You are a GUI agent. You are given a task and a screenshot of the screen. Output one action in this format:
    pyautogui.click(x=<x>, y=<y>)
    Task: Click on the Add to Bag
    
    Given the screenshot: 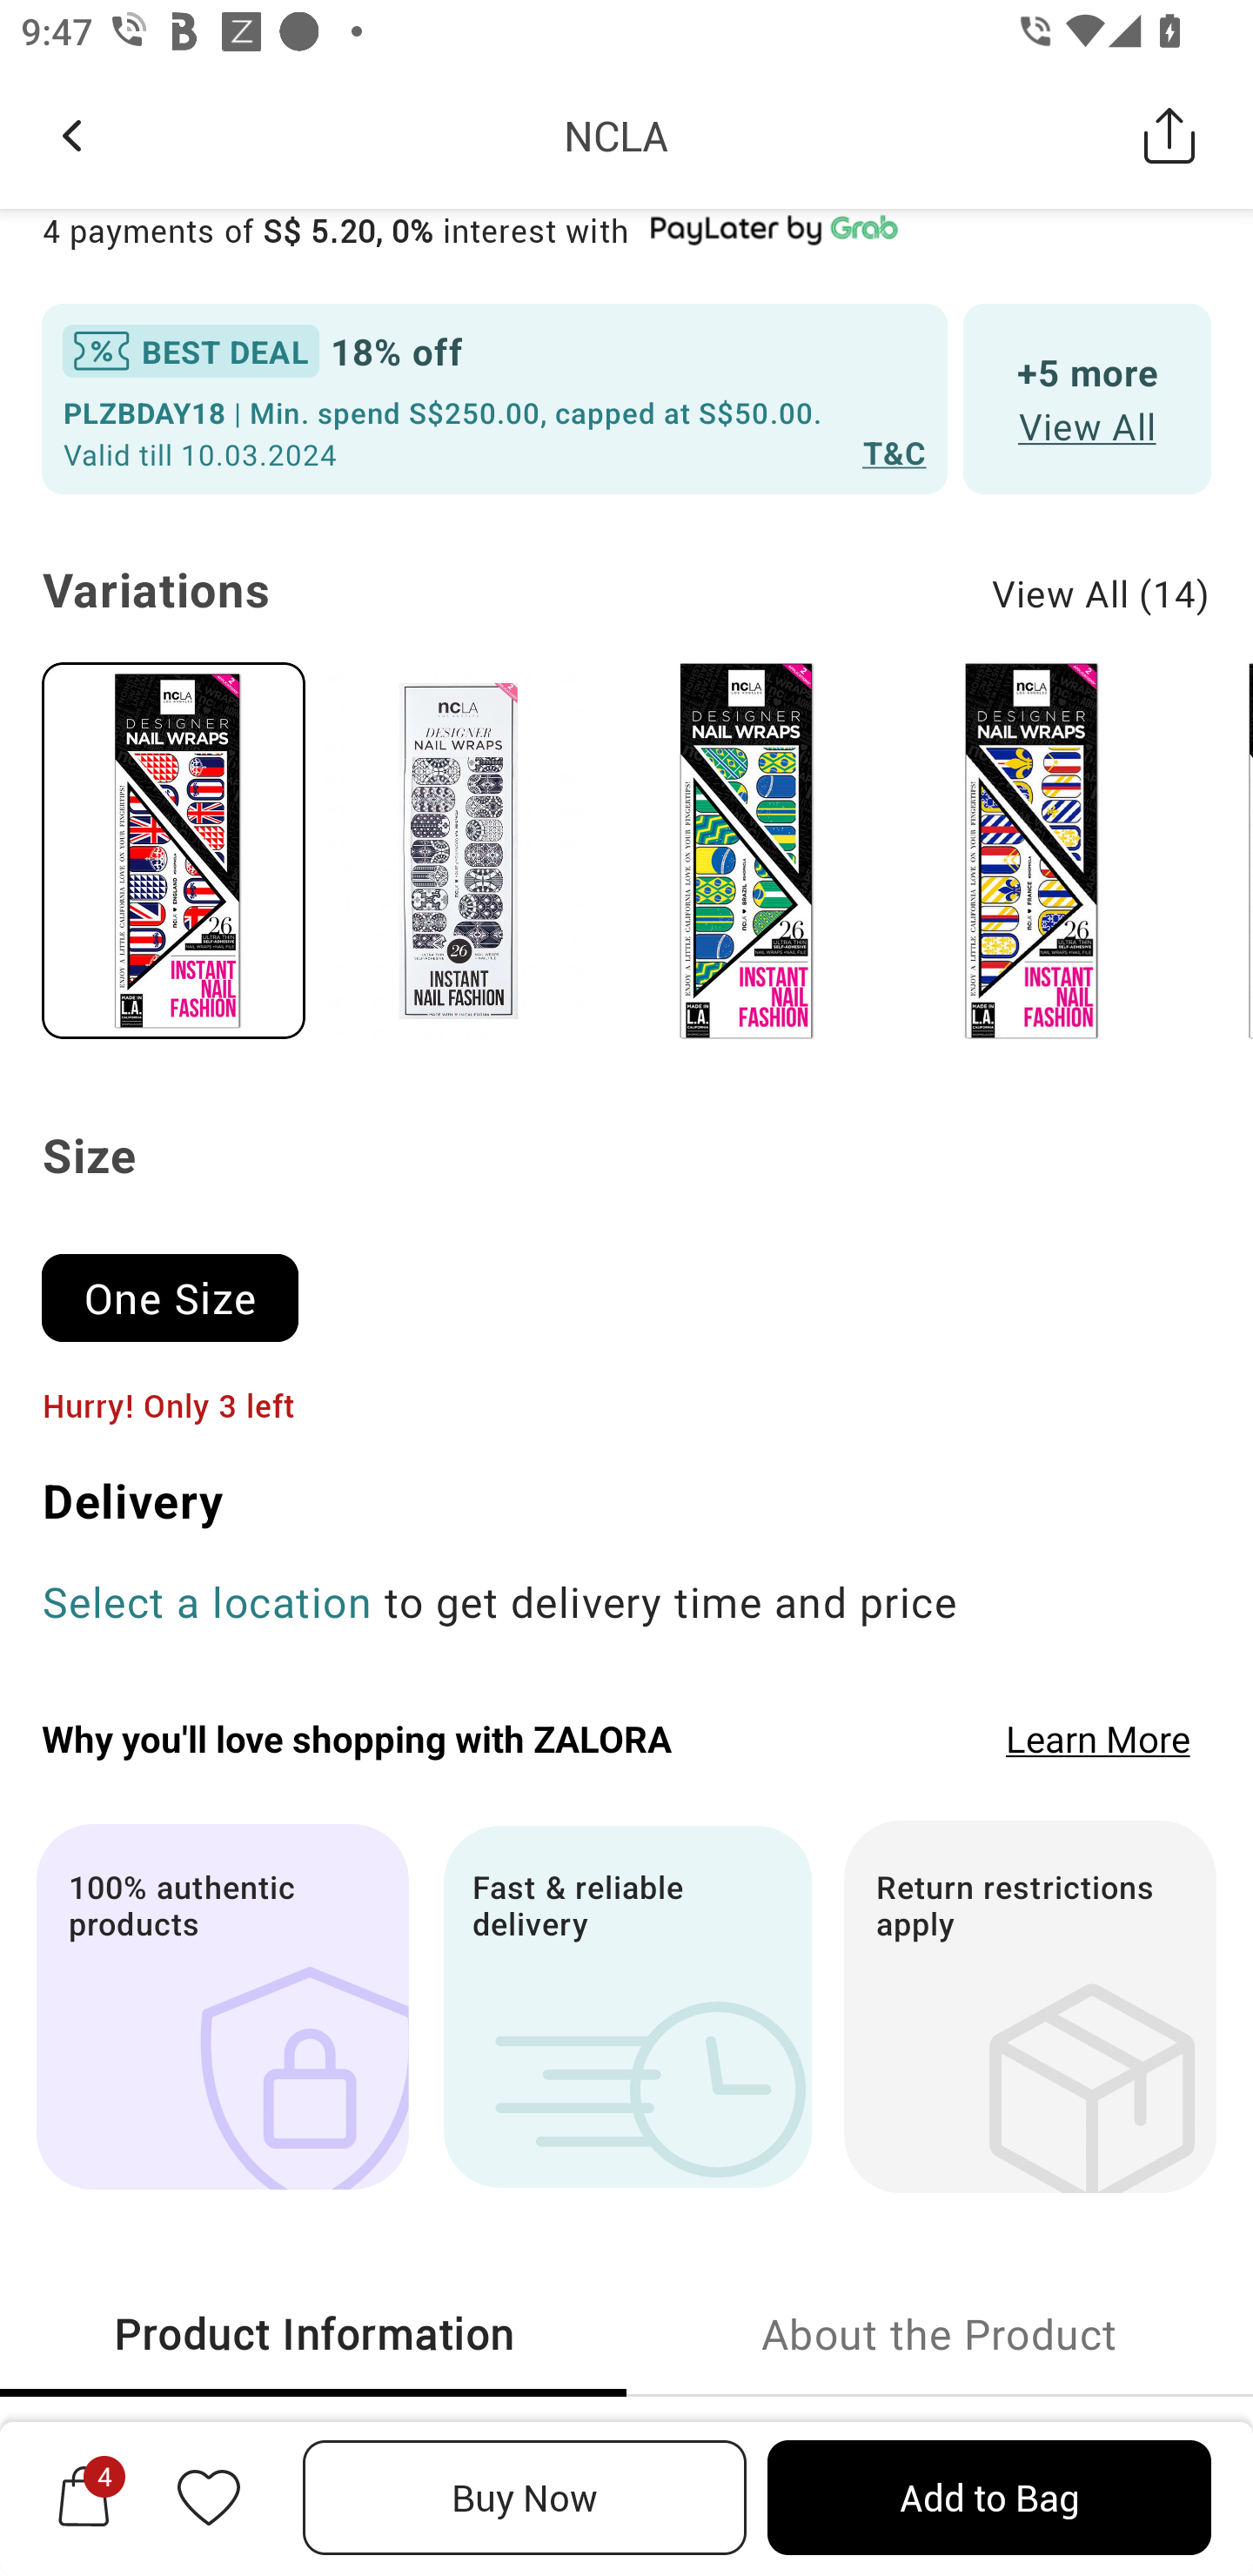 What is the action you would take?
    pyautogui.click(x=988, y=2498)
    